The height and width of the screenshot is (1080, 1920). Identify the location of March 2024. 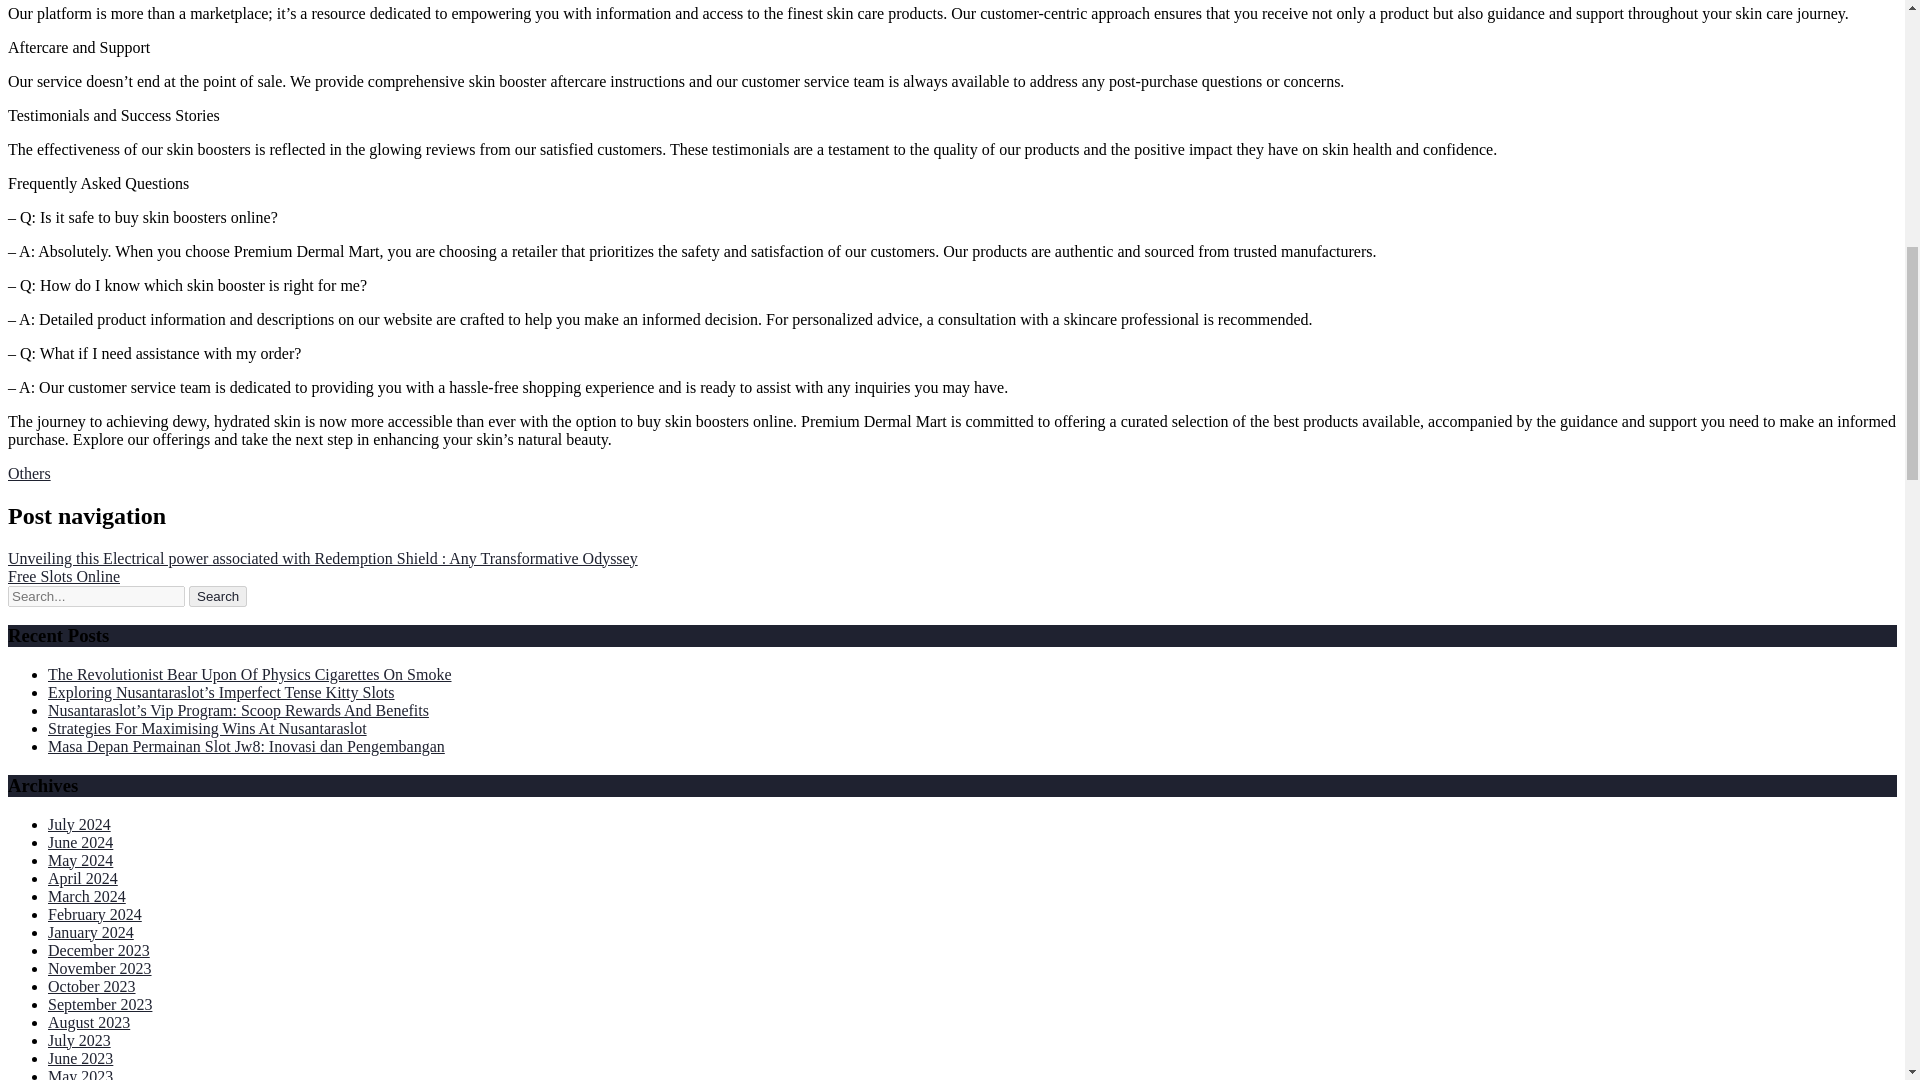
(87, 896).